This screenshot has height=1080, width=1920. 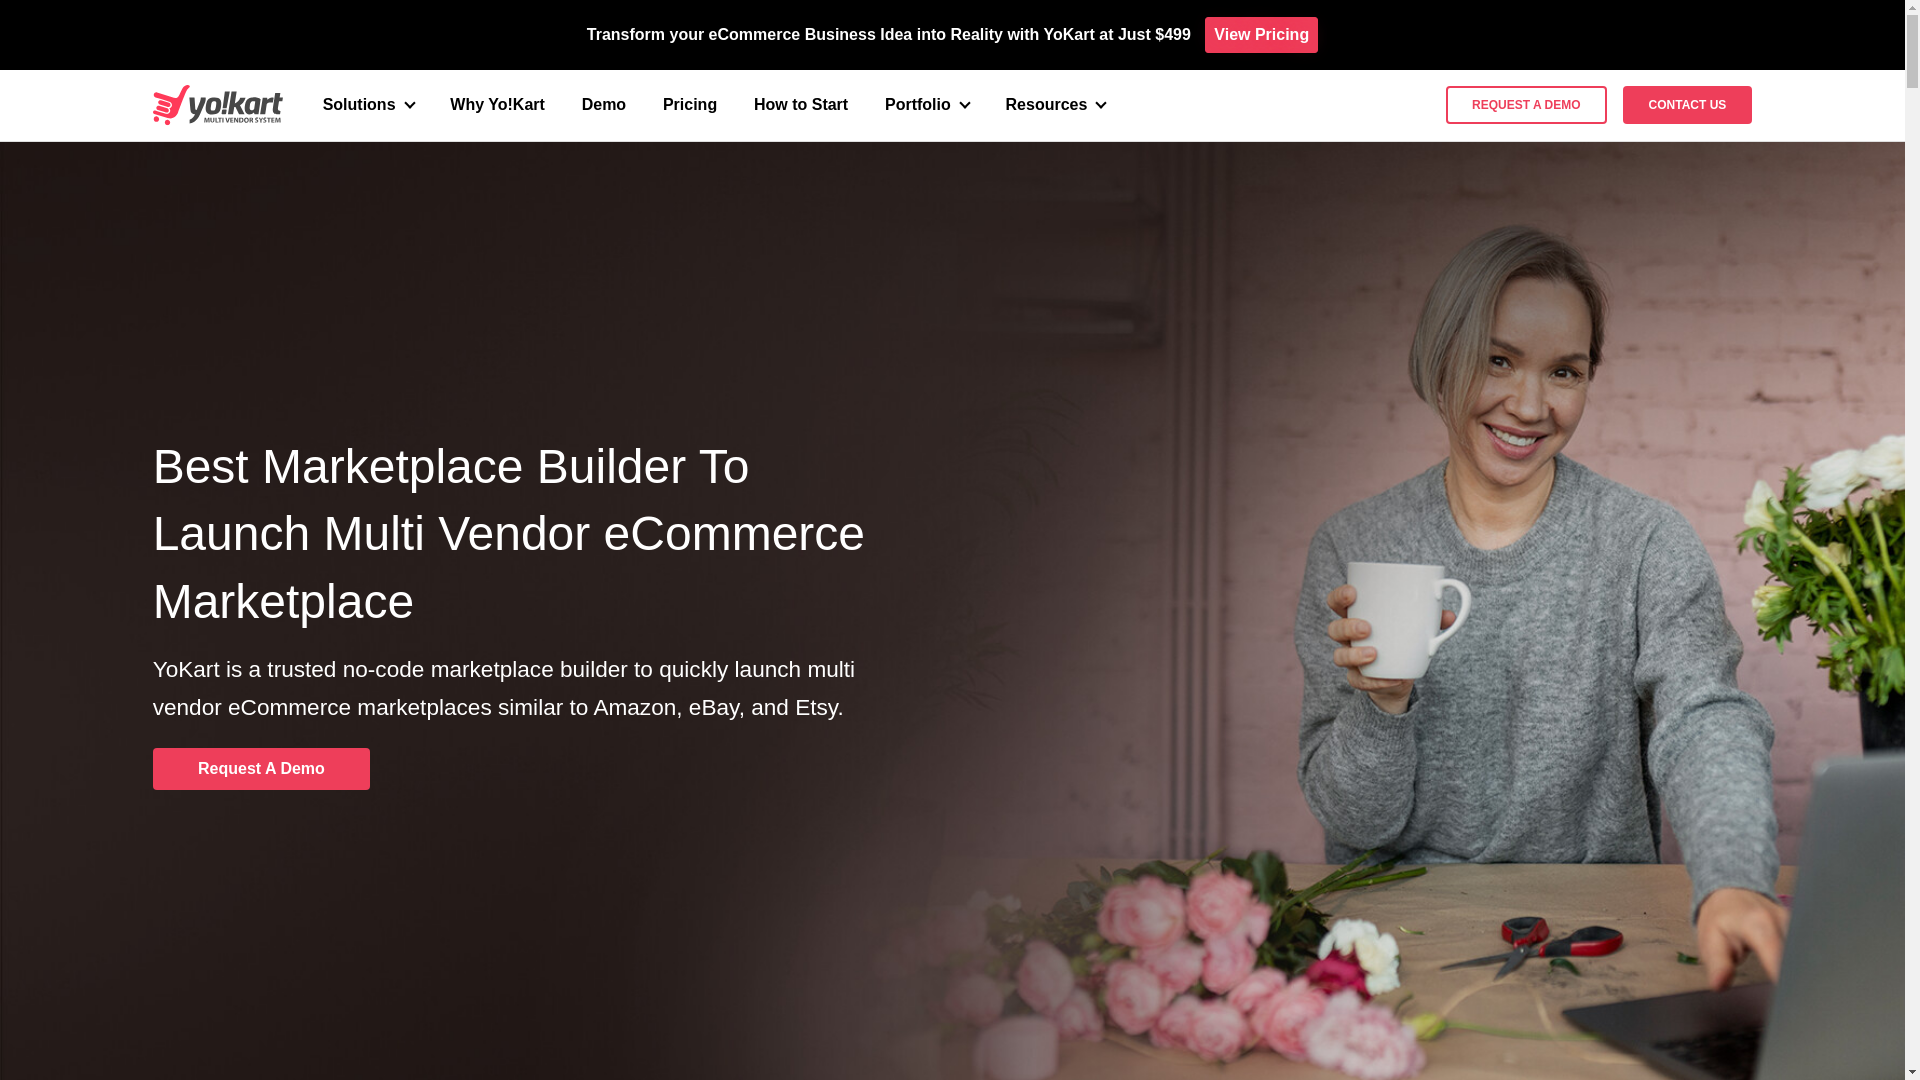 I want to click on Solutions, so click(x=368, y=105).